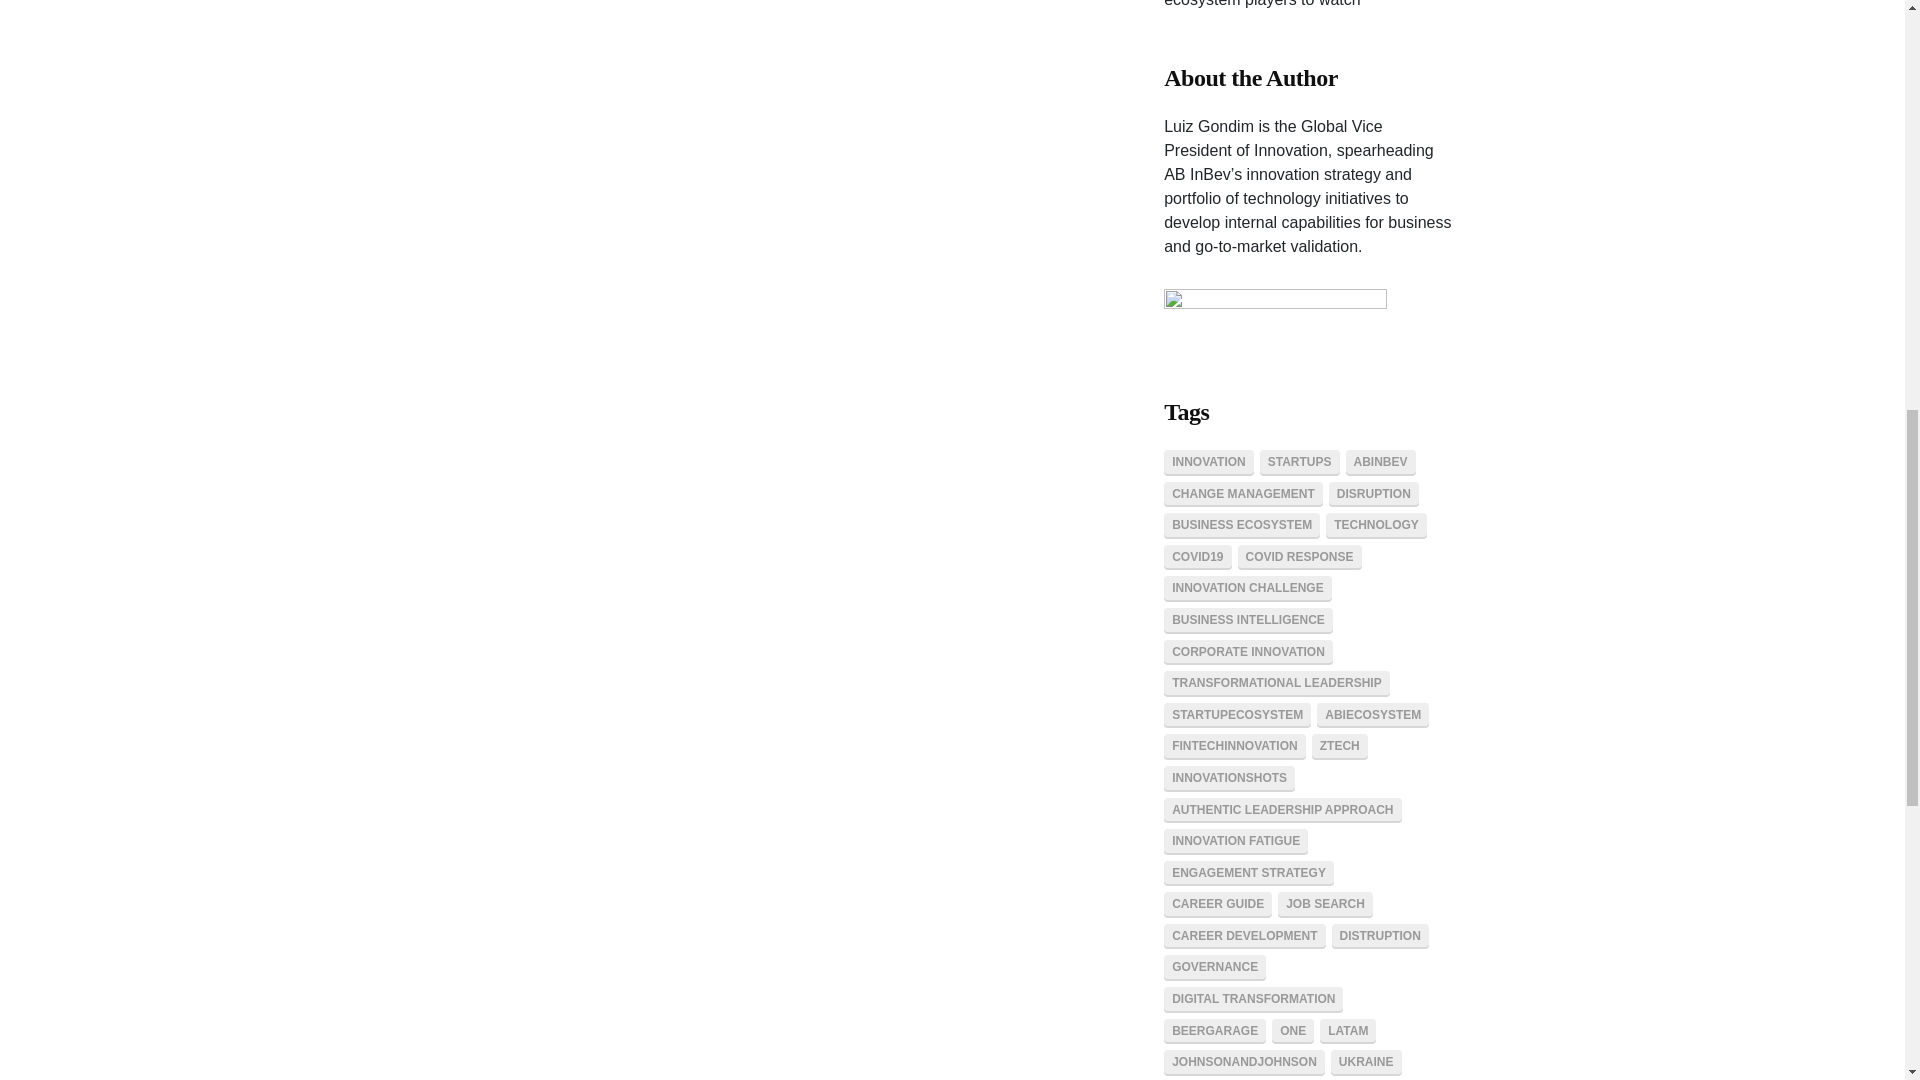  Describe the element at coordinates (1228, 778) in the screenshot. I see `INNOVATIONSHOTS` at that location.